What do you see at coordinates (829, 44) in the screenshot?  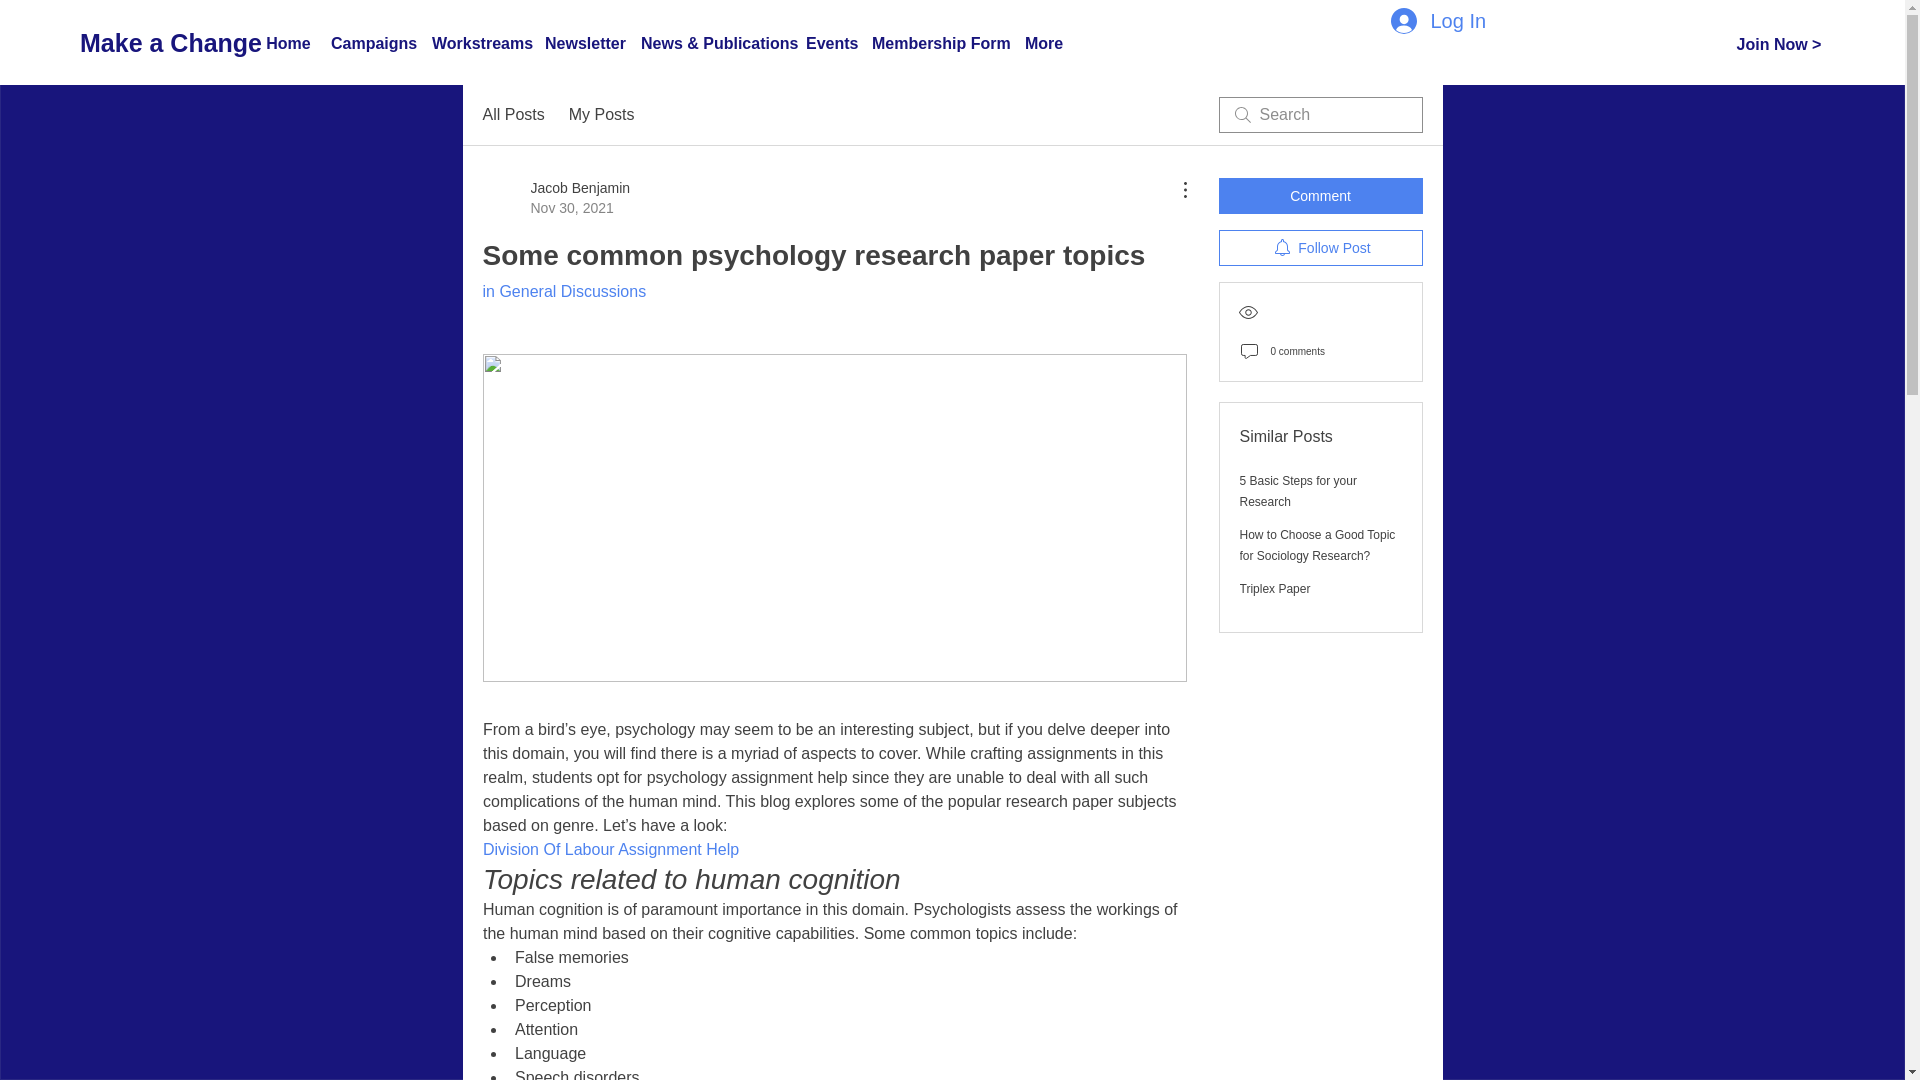 I see `Events` at bounding box center [829, 44].